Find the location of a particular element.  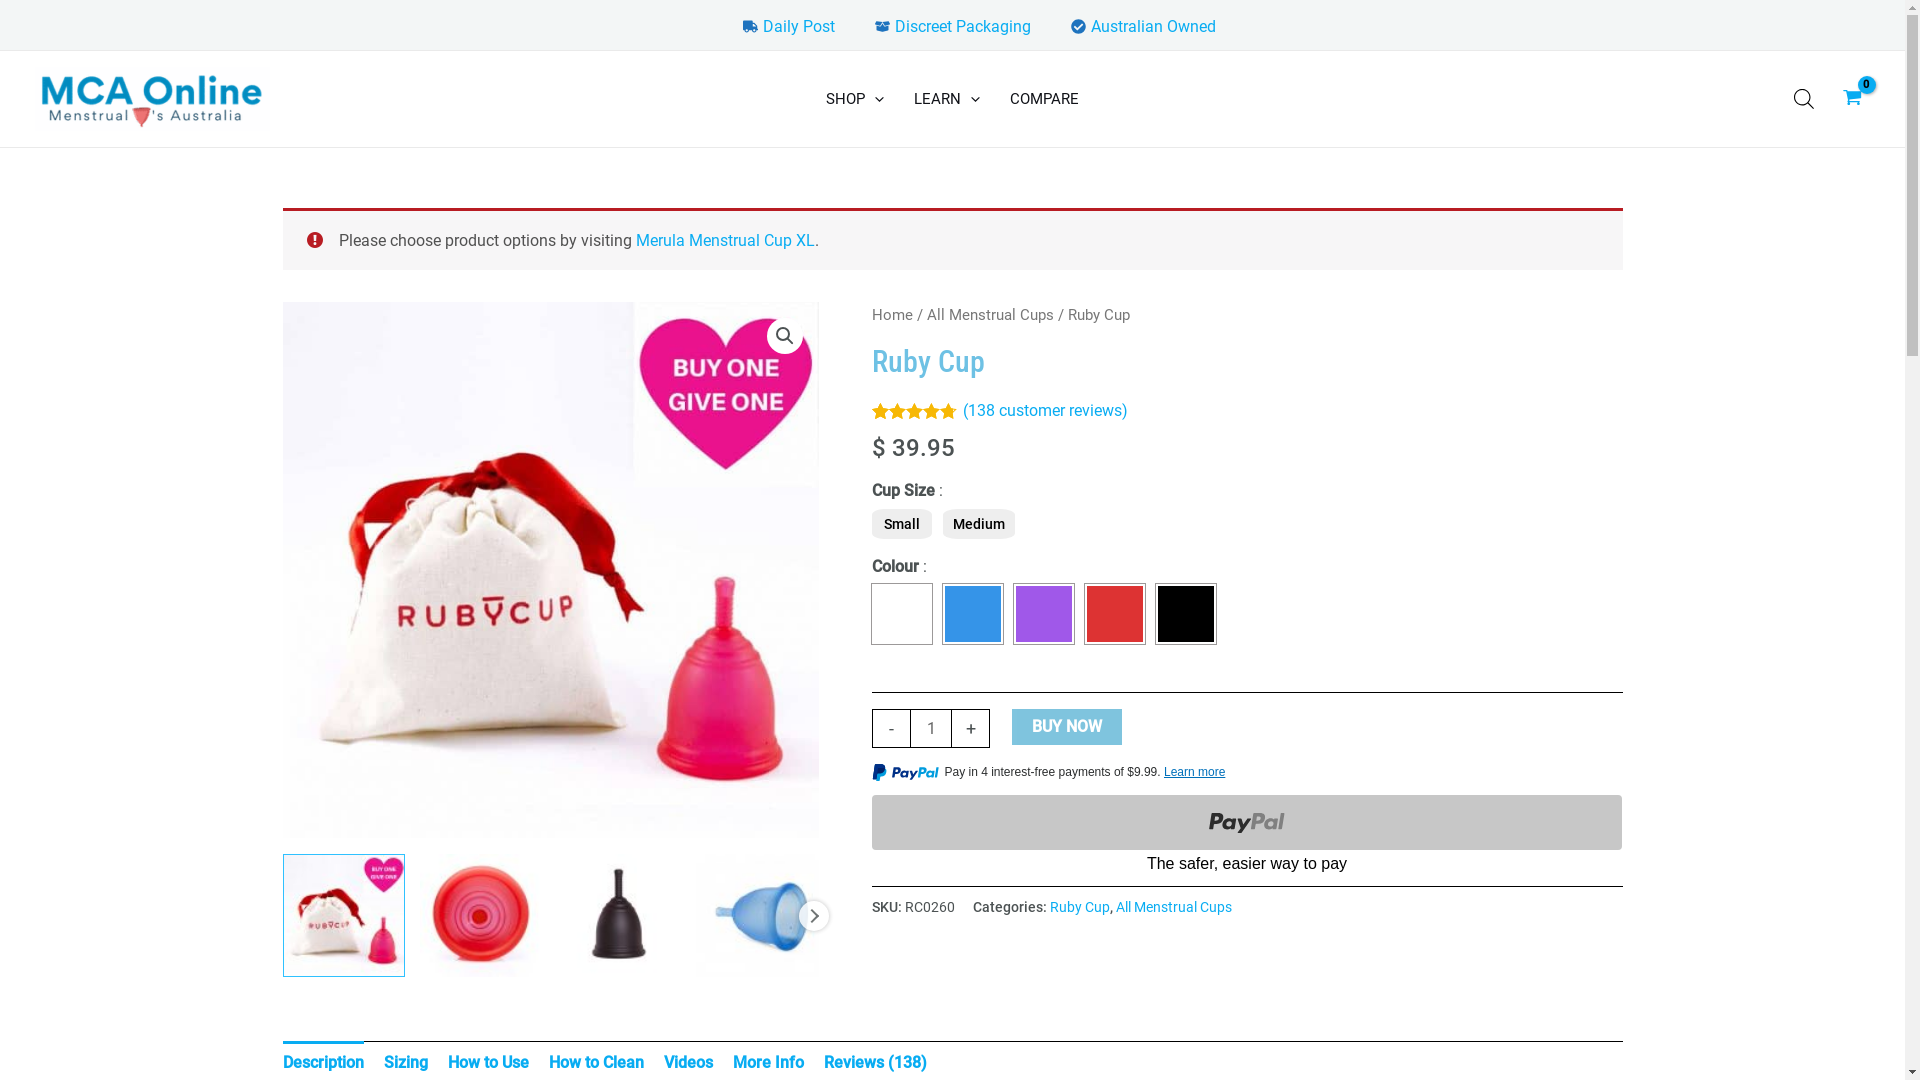

LEARN is located at coordinates (946, 99).